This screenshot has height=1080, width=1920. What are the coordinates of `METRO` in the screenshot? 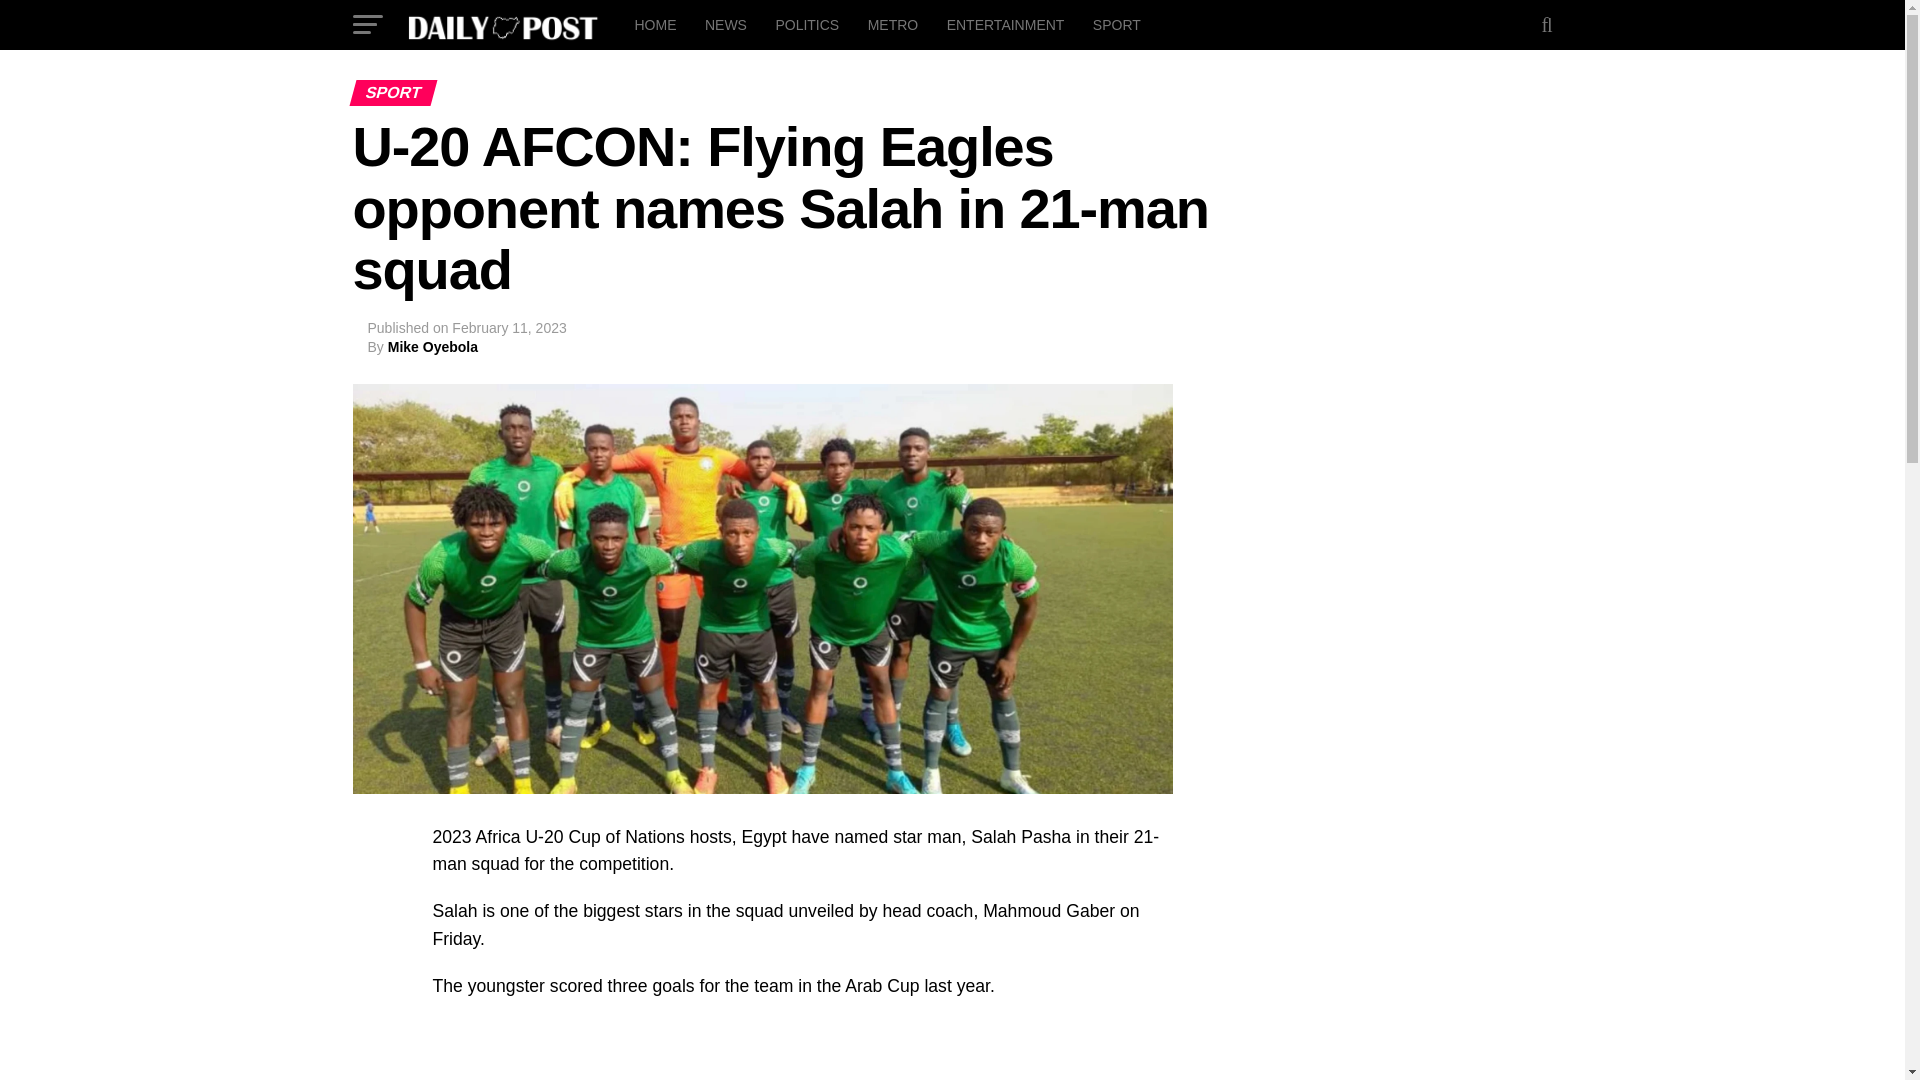 It's located at (894, 24).